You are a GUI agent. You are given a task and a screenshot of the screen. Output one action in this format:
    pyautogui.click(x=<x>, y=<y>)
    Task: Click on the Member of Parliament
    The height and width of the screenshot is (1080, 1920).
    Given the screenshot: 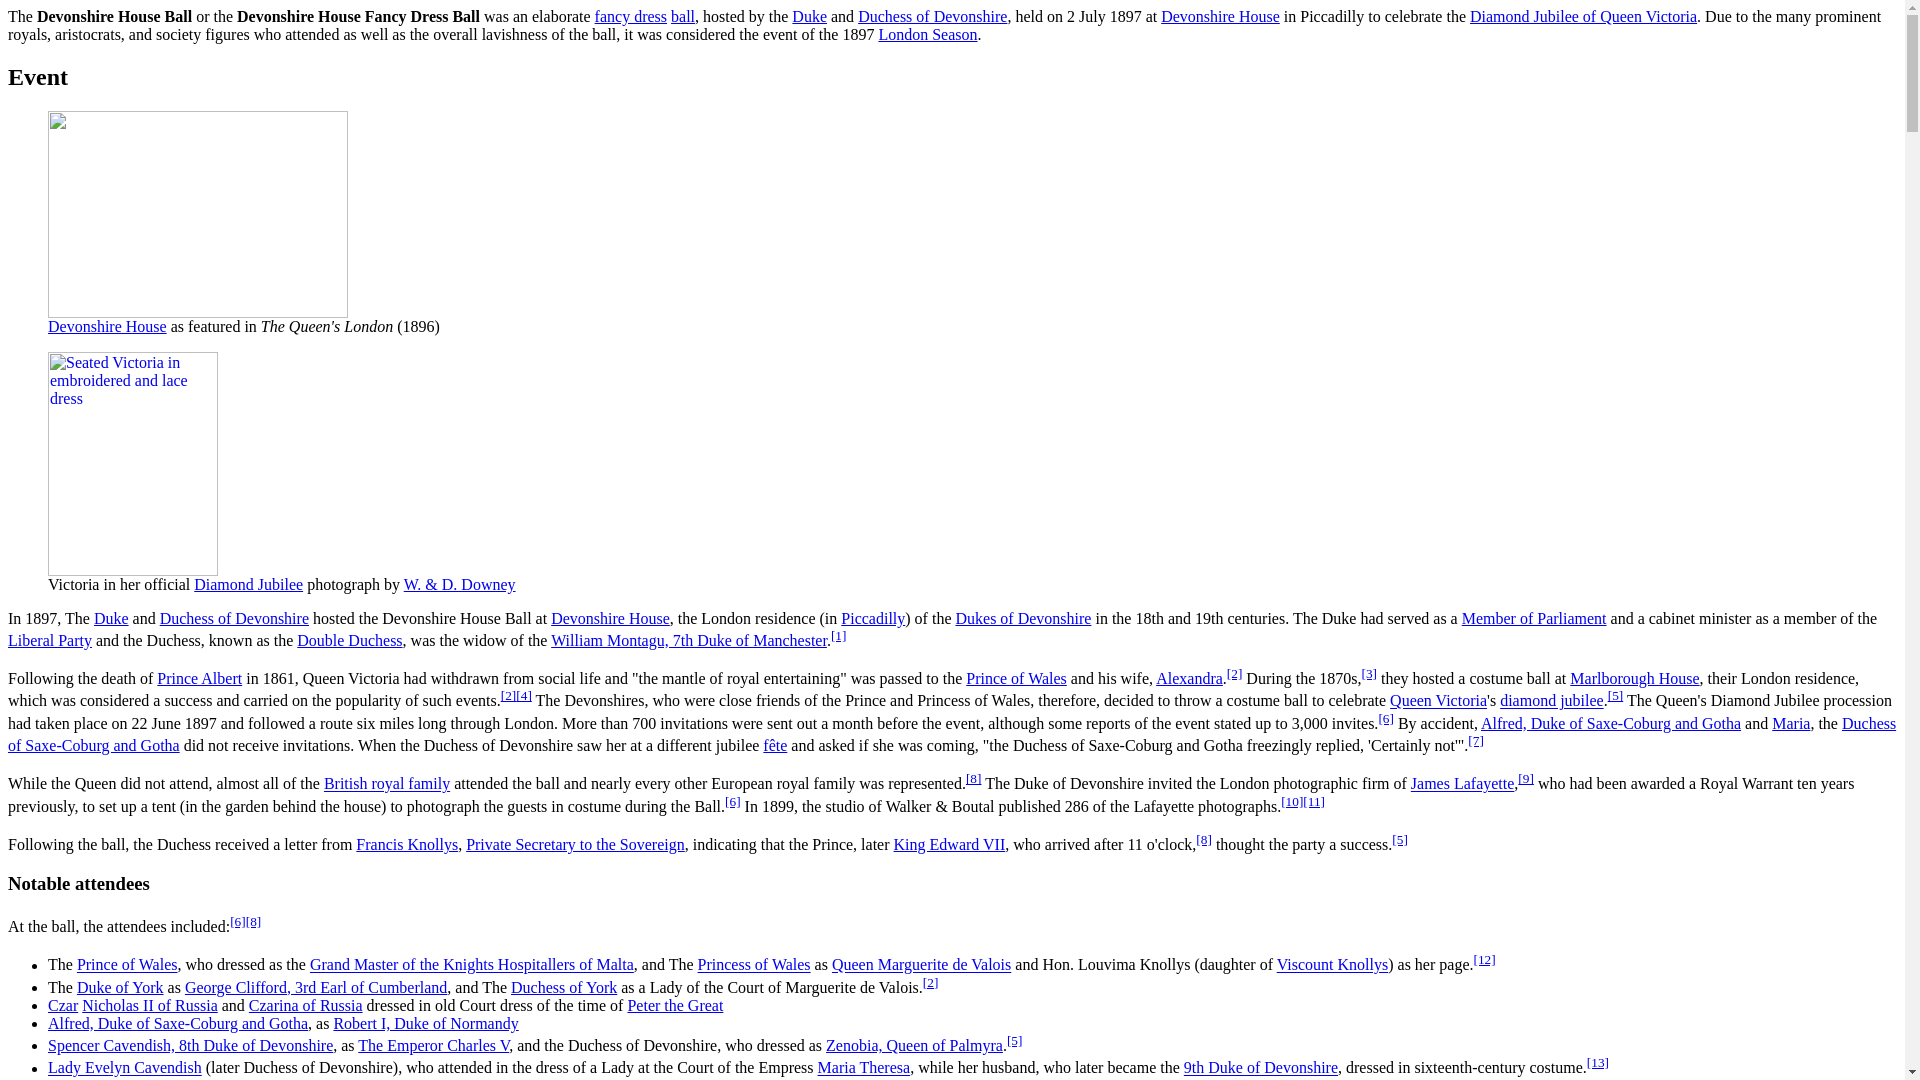 What is the action you would take?
    pyautogui.click(x=1534, y=618)
    